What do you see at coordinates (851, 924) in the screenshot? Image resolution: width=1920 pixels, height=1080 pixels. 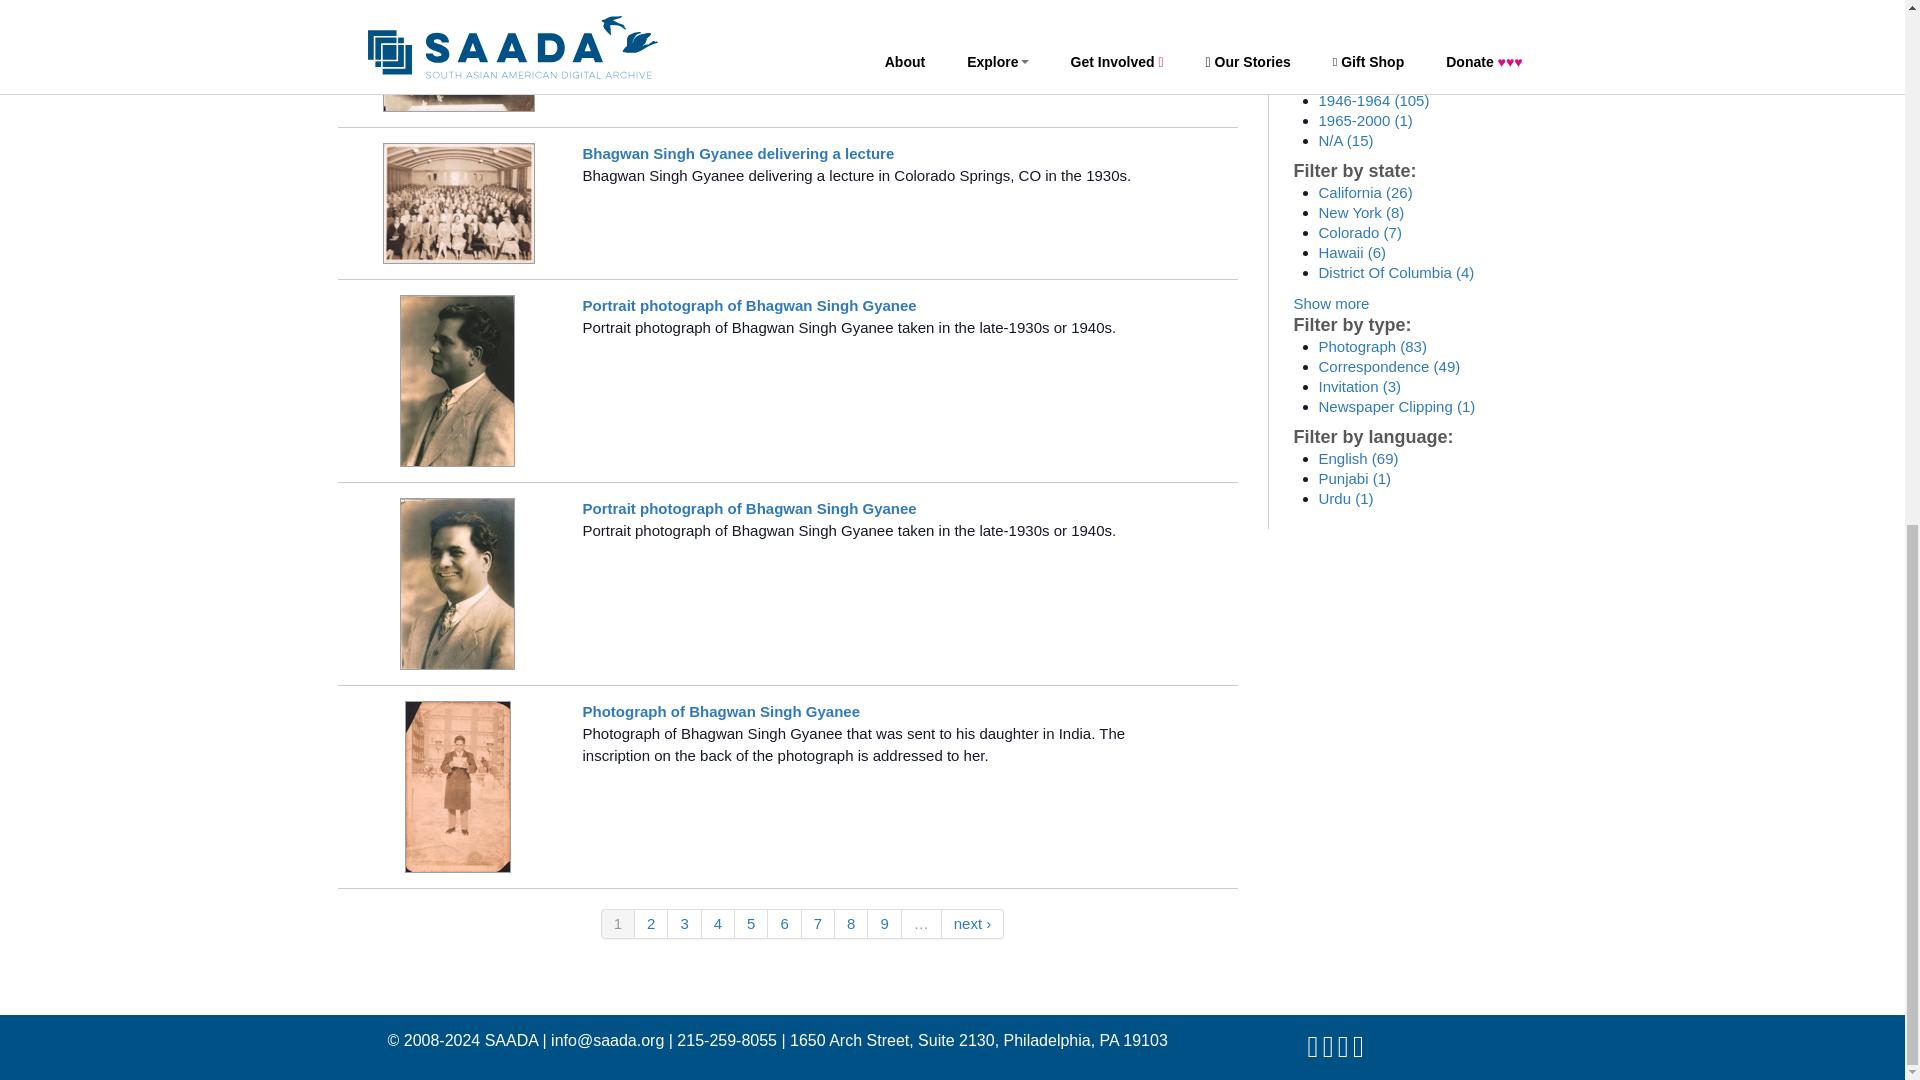 I see `Go to page 8` at bounding box center [851, 924].